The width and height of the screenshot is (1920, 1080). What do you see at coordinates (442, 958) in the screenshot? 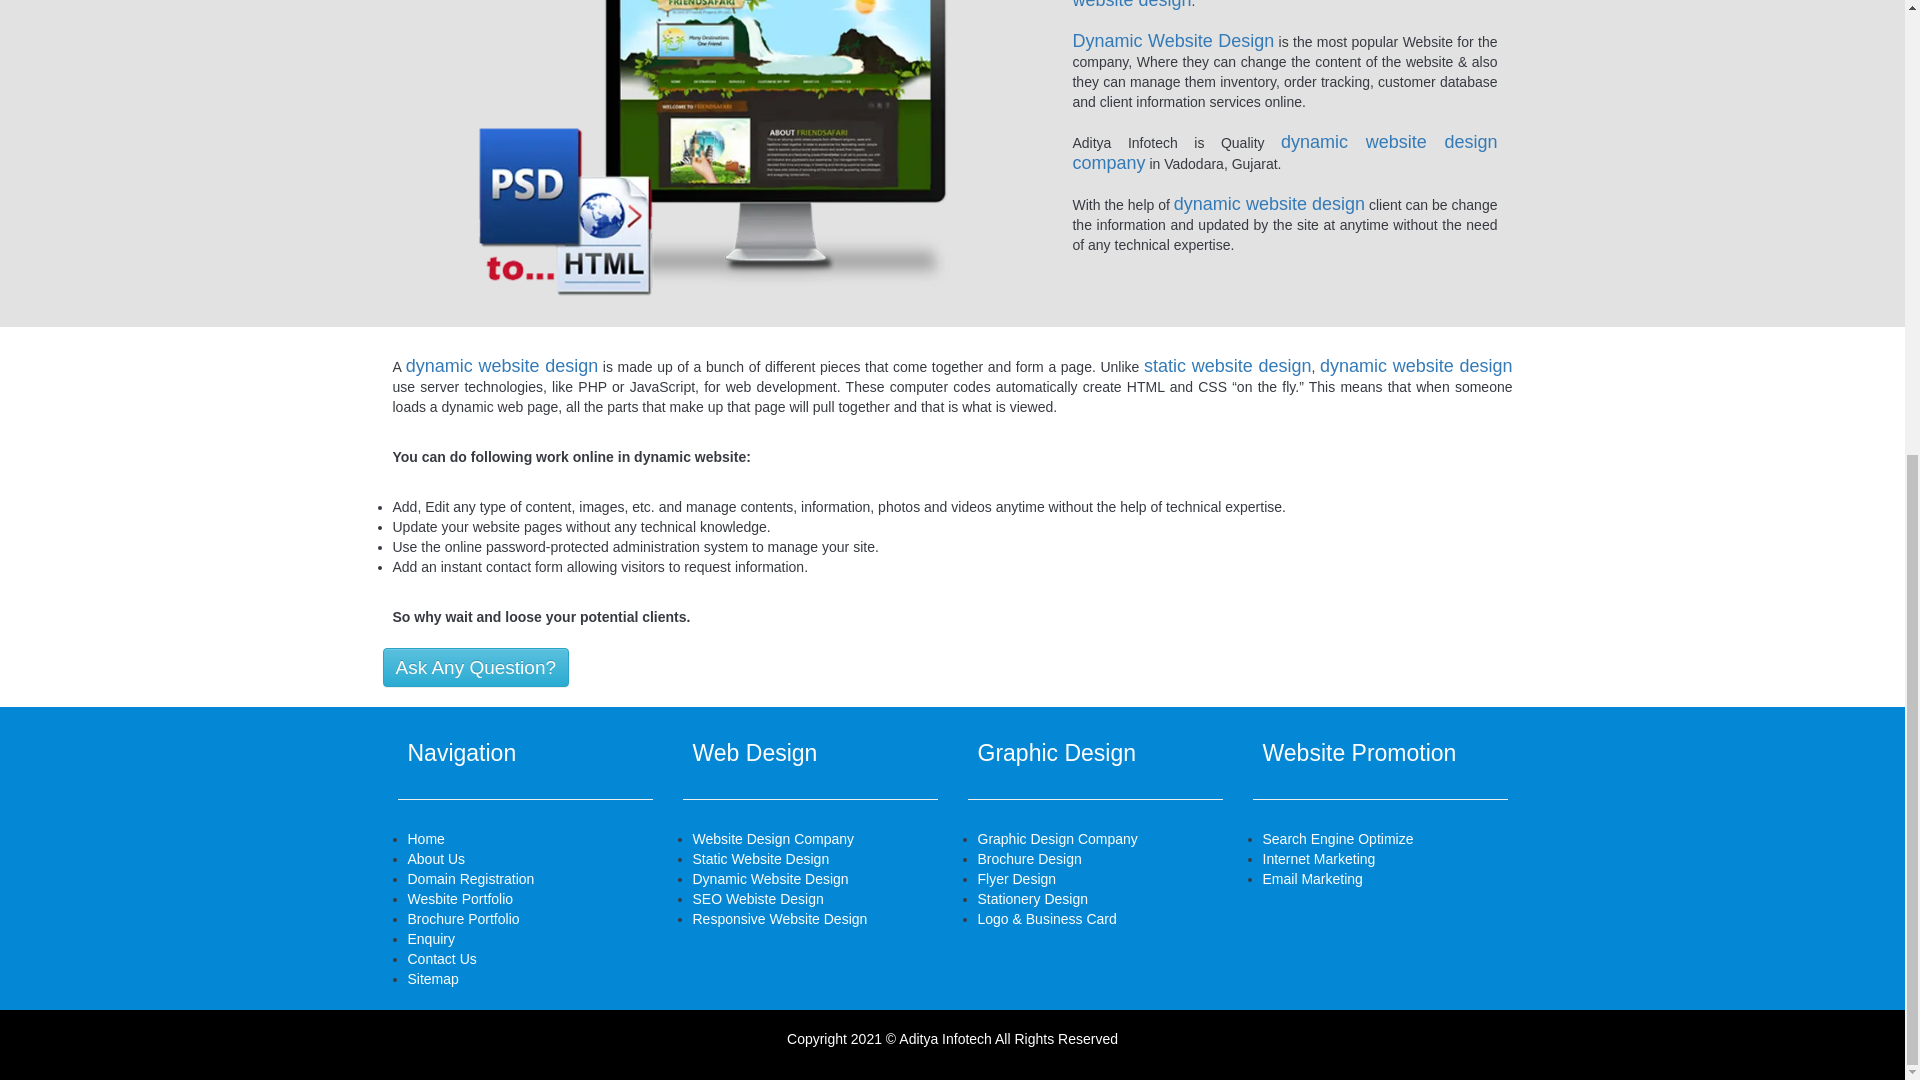
I see `Contact Us` at bounding box center [442, 958].